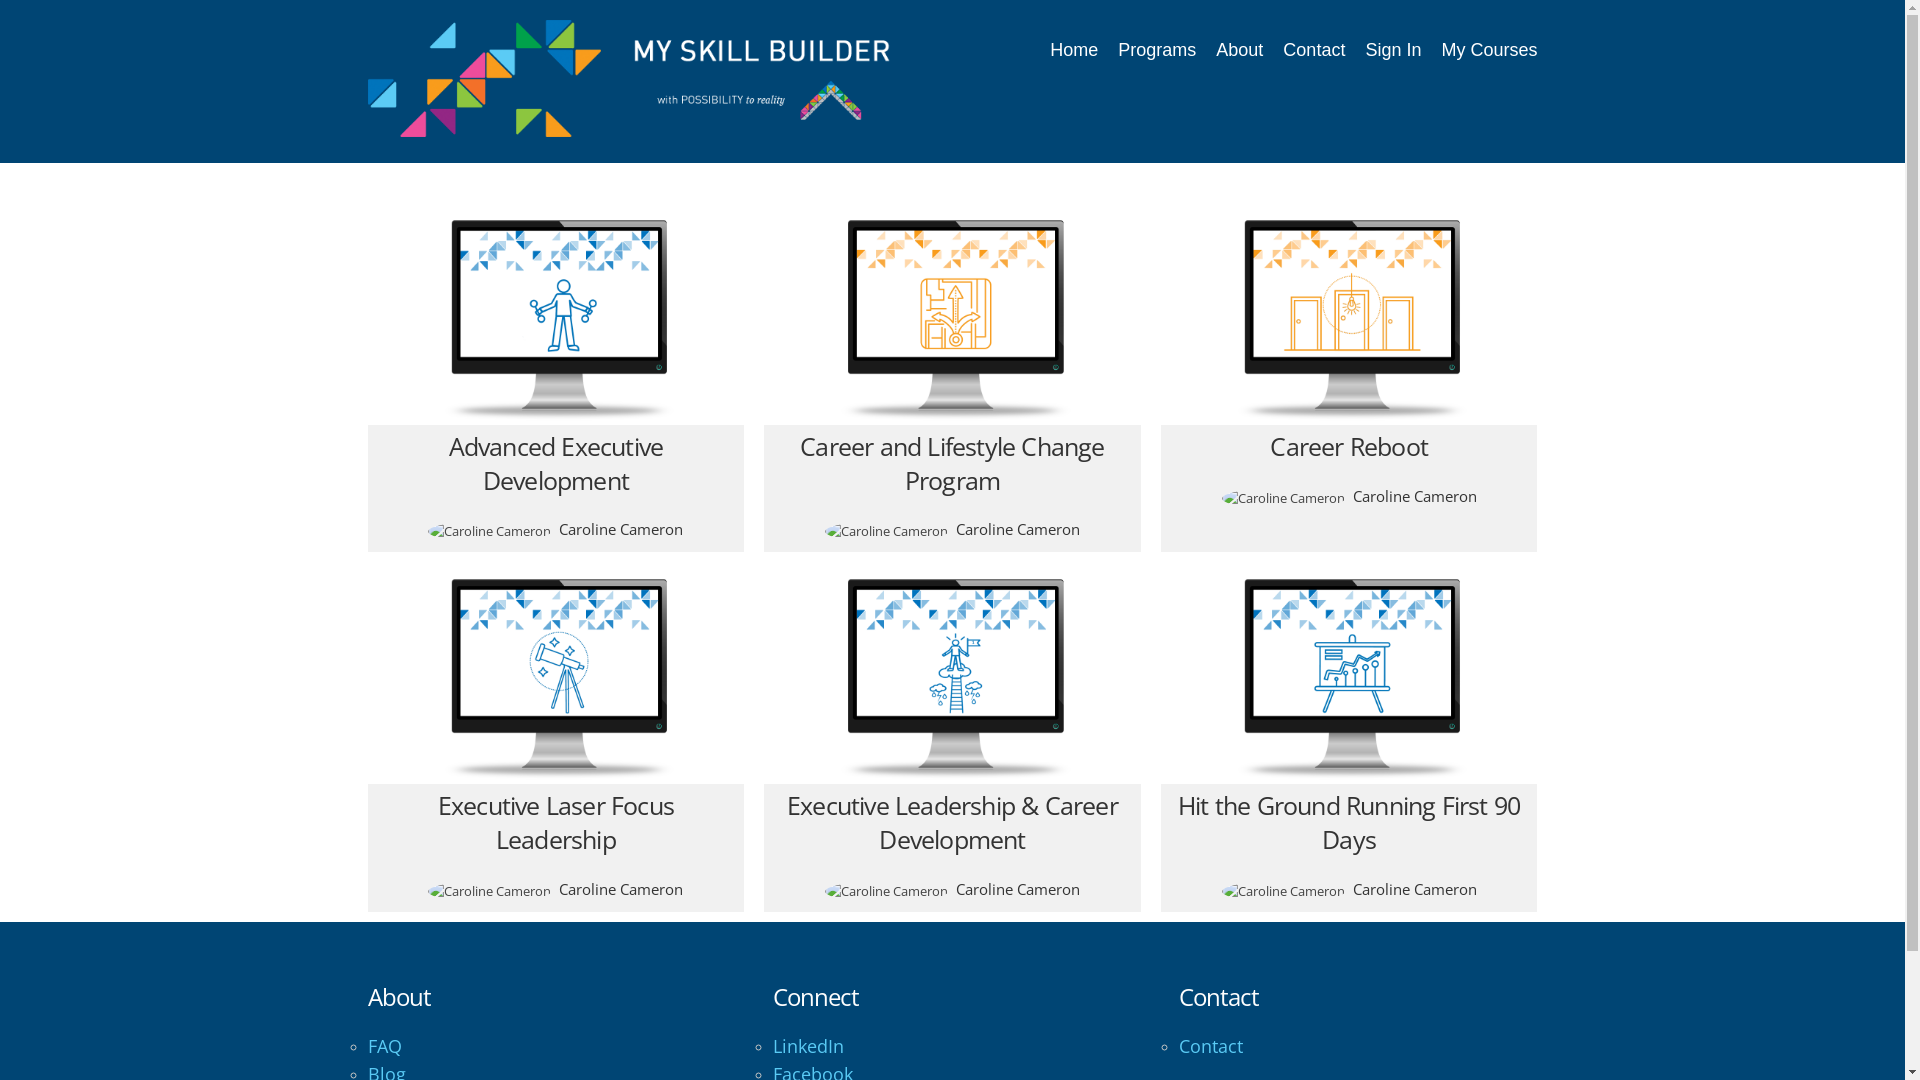 This screenshot has width=1920, height=1080. Describe the element at coordinates (1393, 50) in the screenshot. I see `Sign In` at that location.